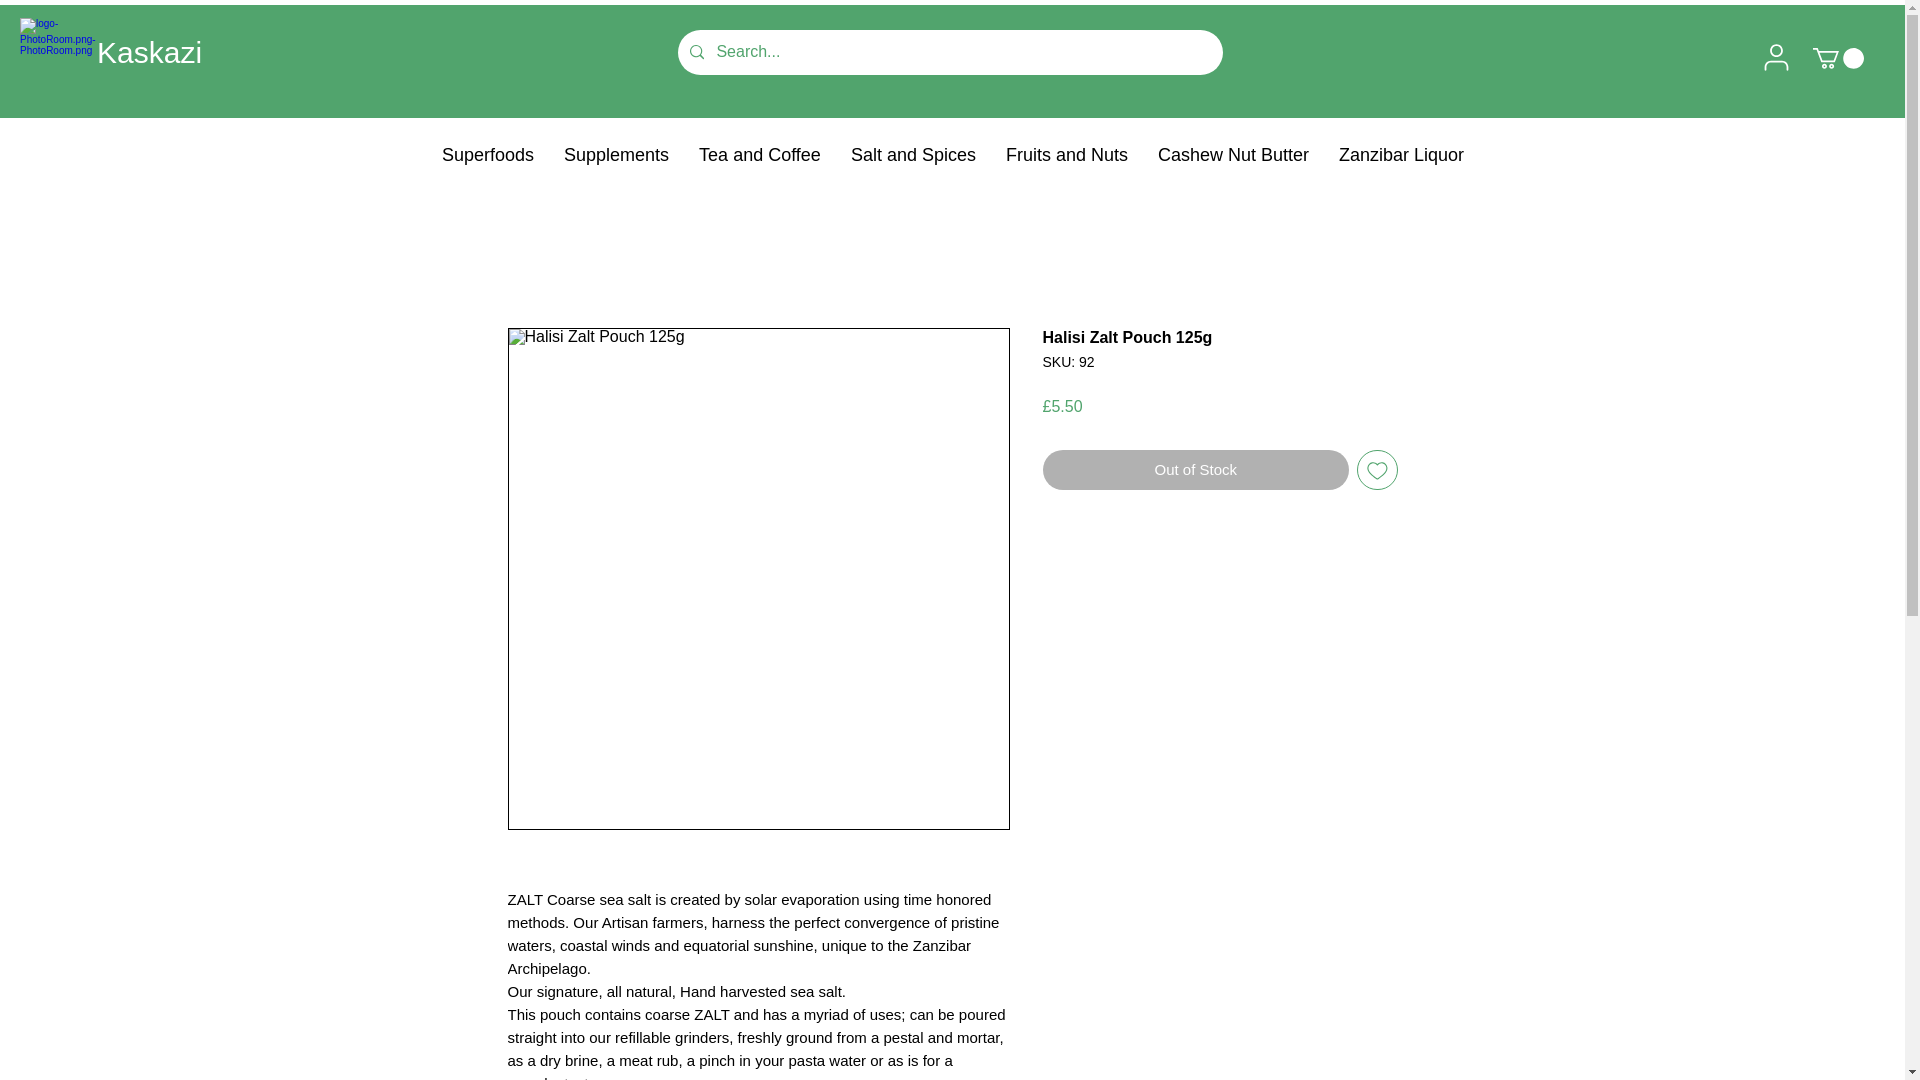 This screenshot has width=1920, height=1080. Describe the element at coordinates (1401, 154) in the screenshot. I see `Zanzibar Liquor` at that location.